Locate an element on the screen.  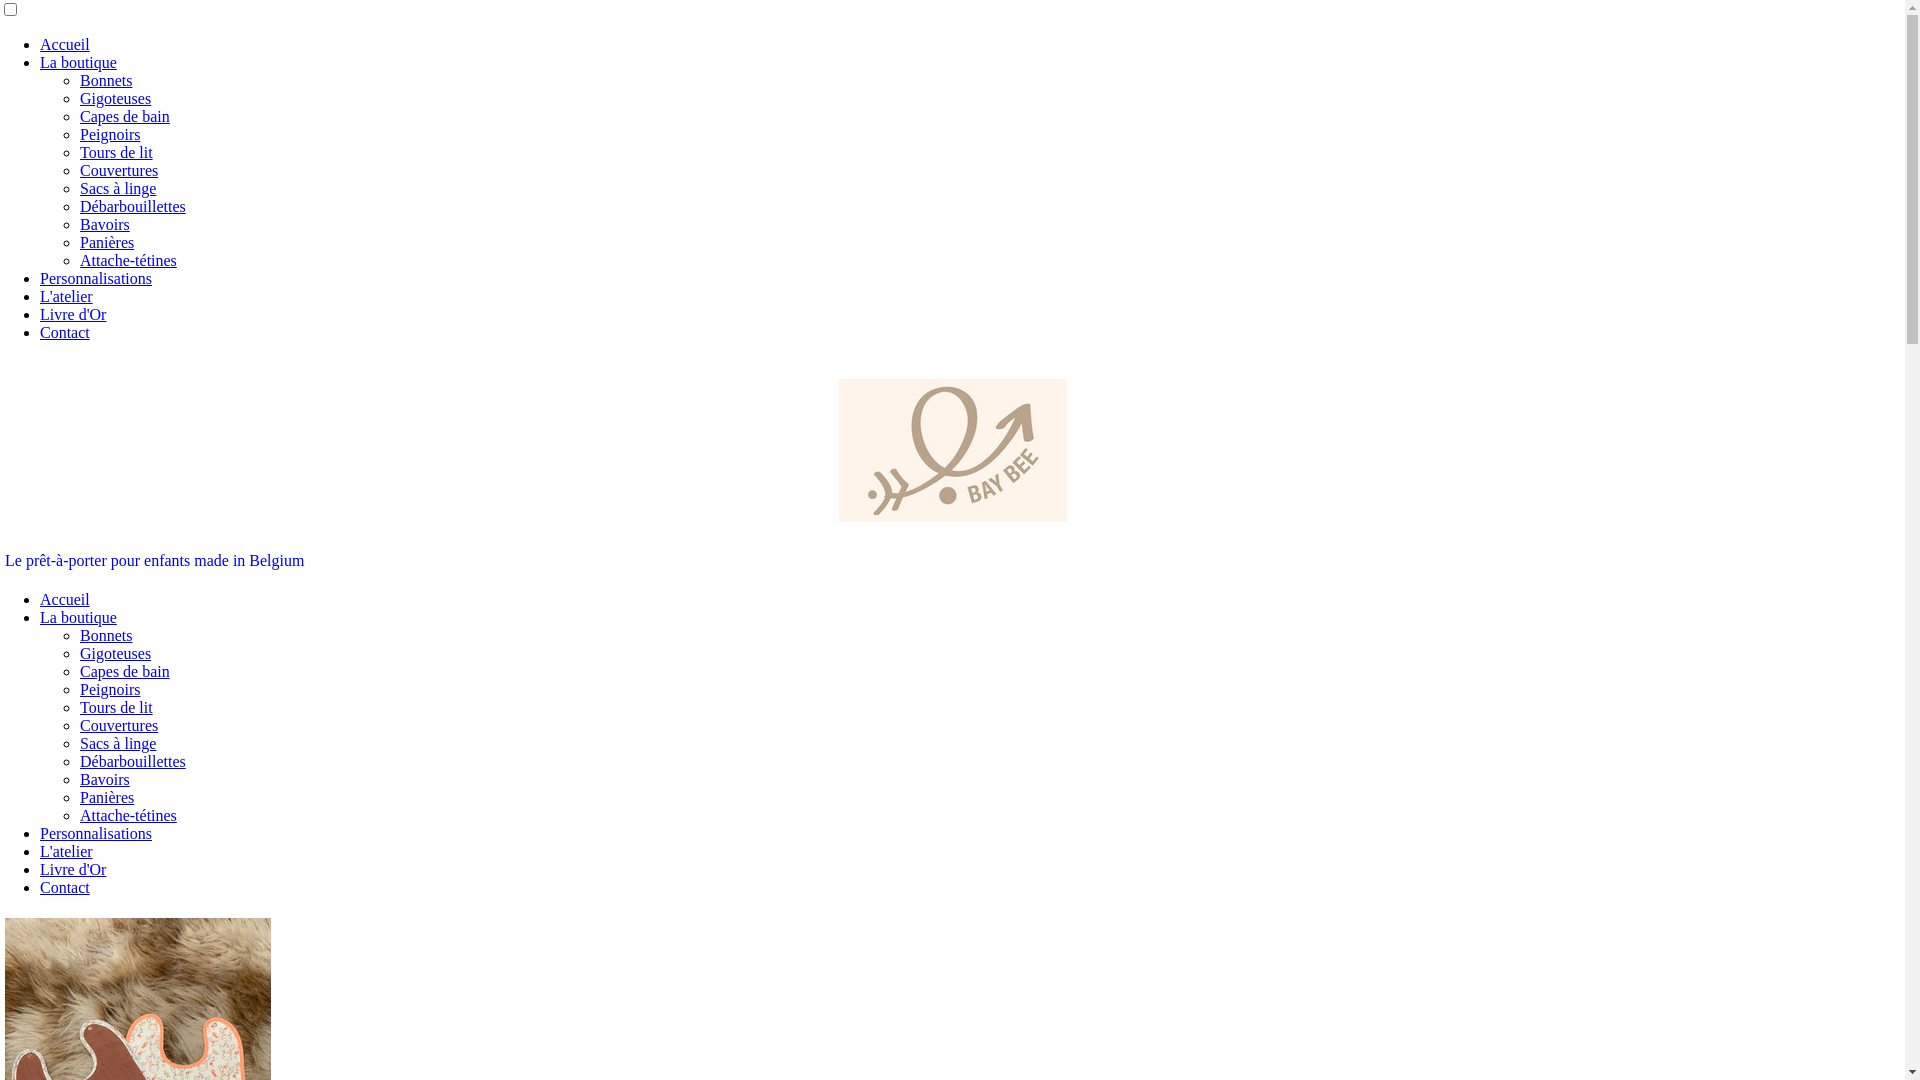
Capes de bain is located at coordinates (125, 116).